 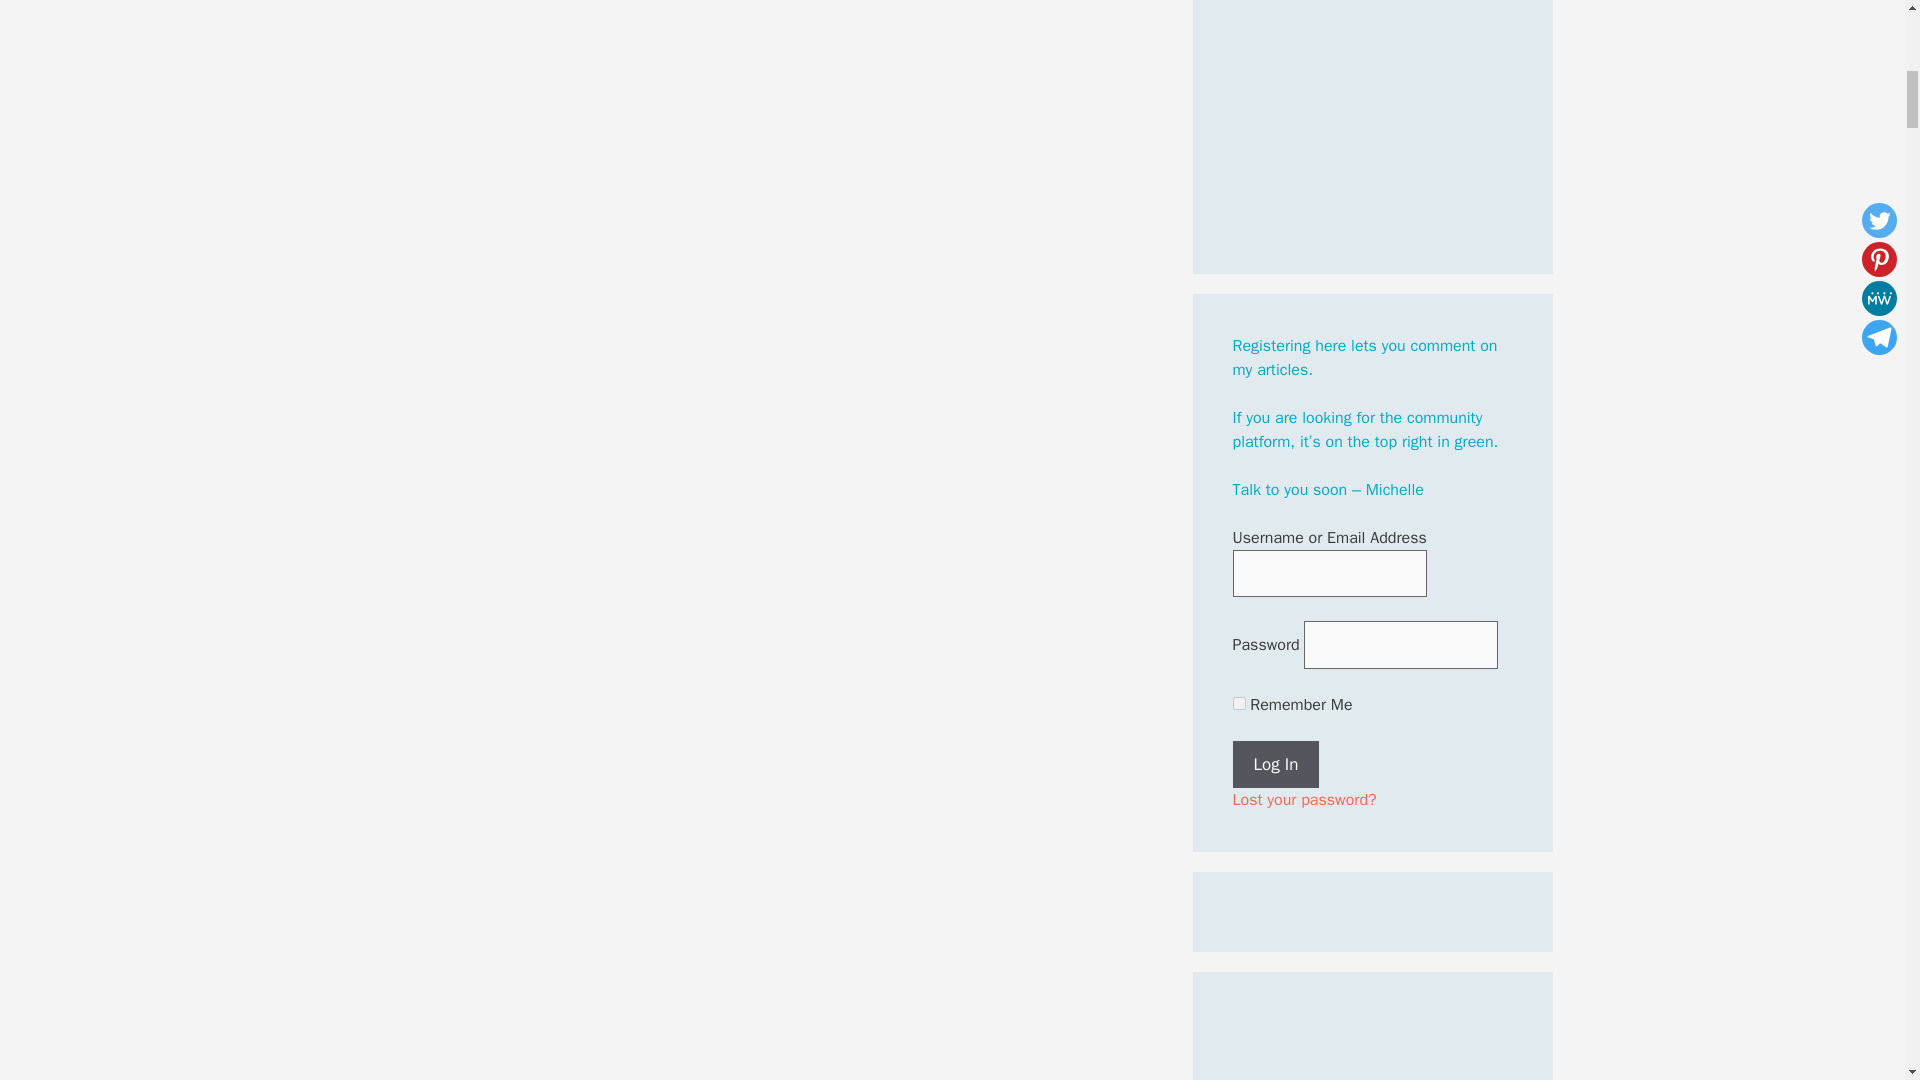 What do you see at coordinates (1276, 764) in the screenshot?
I see `Log In` at bounding box center [1276, 764].